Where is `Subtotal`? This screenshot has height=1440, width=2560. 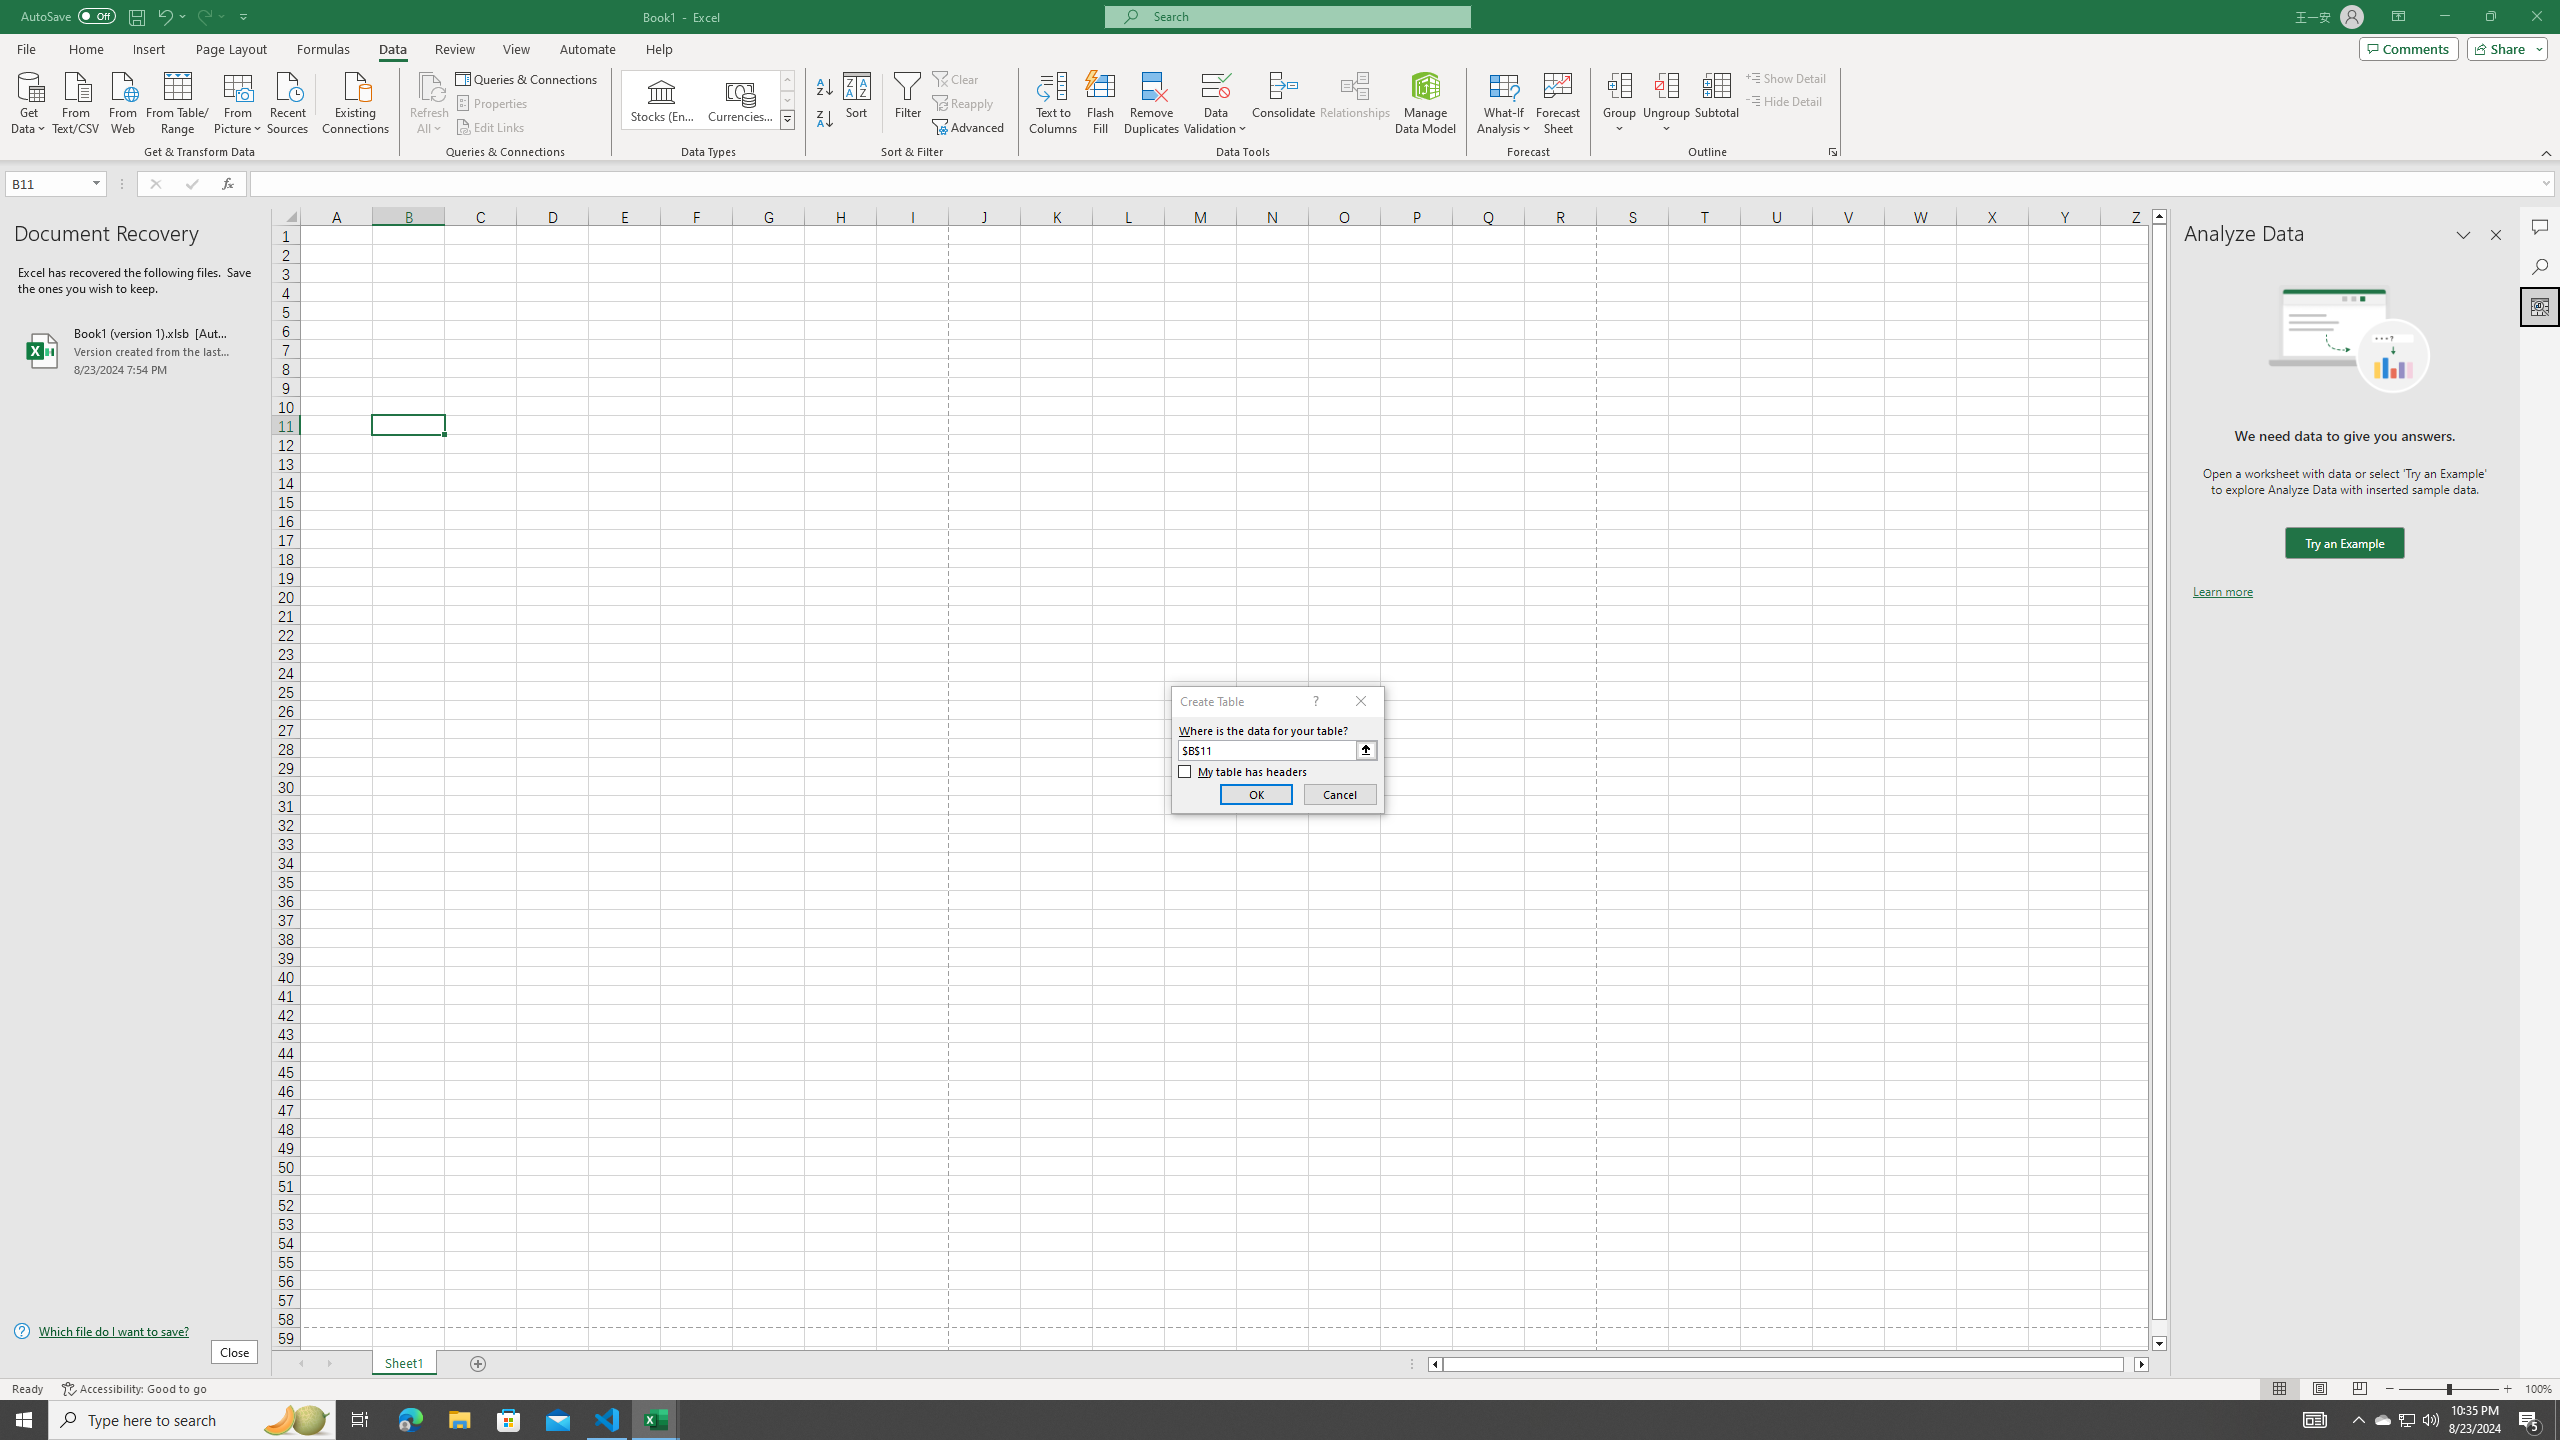 Subtotal is located at coordinates (1716, 103).